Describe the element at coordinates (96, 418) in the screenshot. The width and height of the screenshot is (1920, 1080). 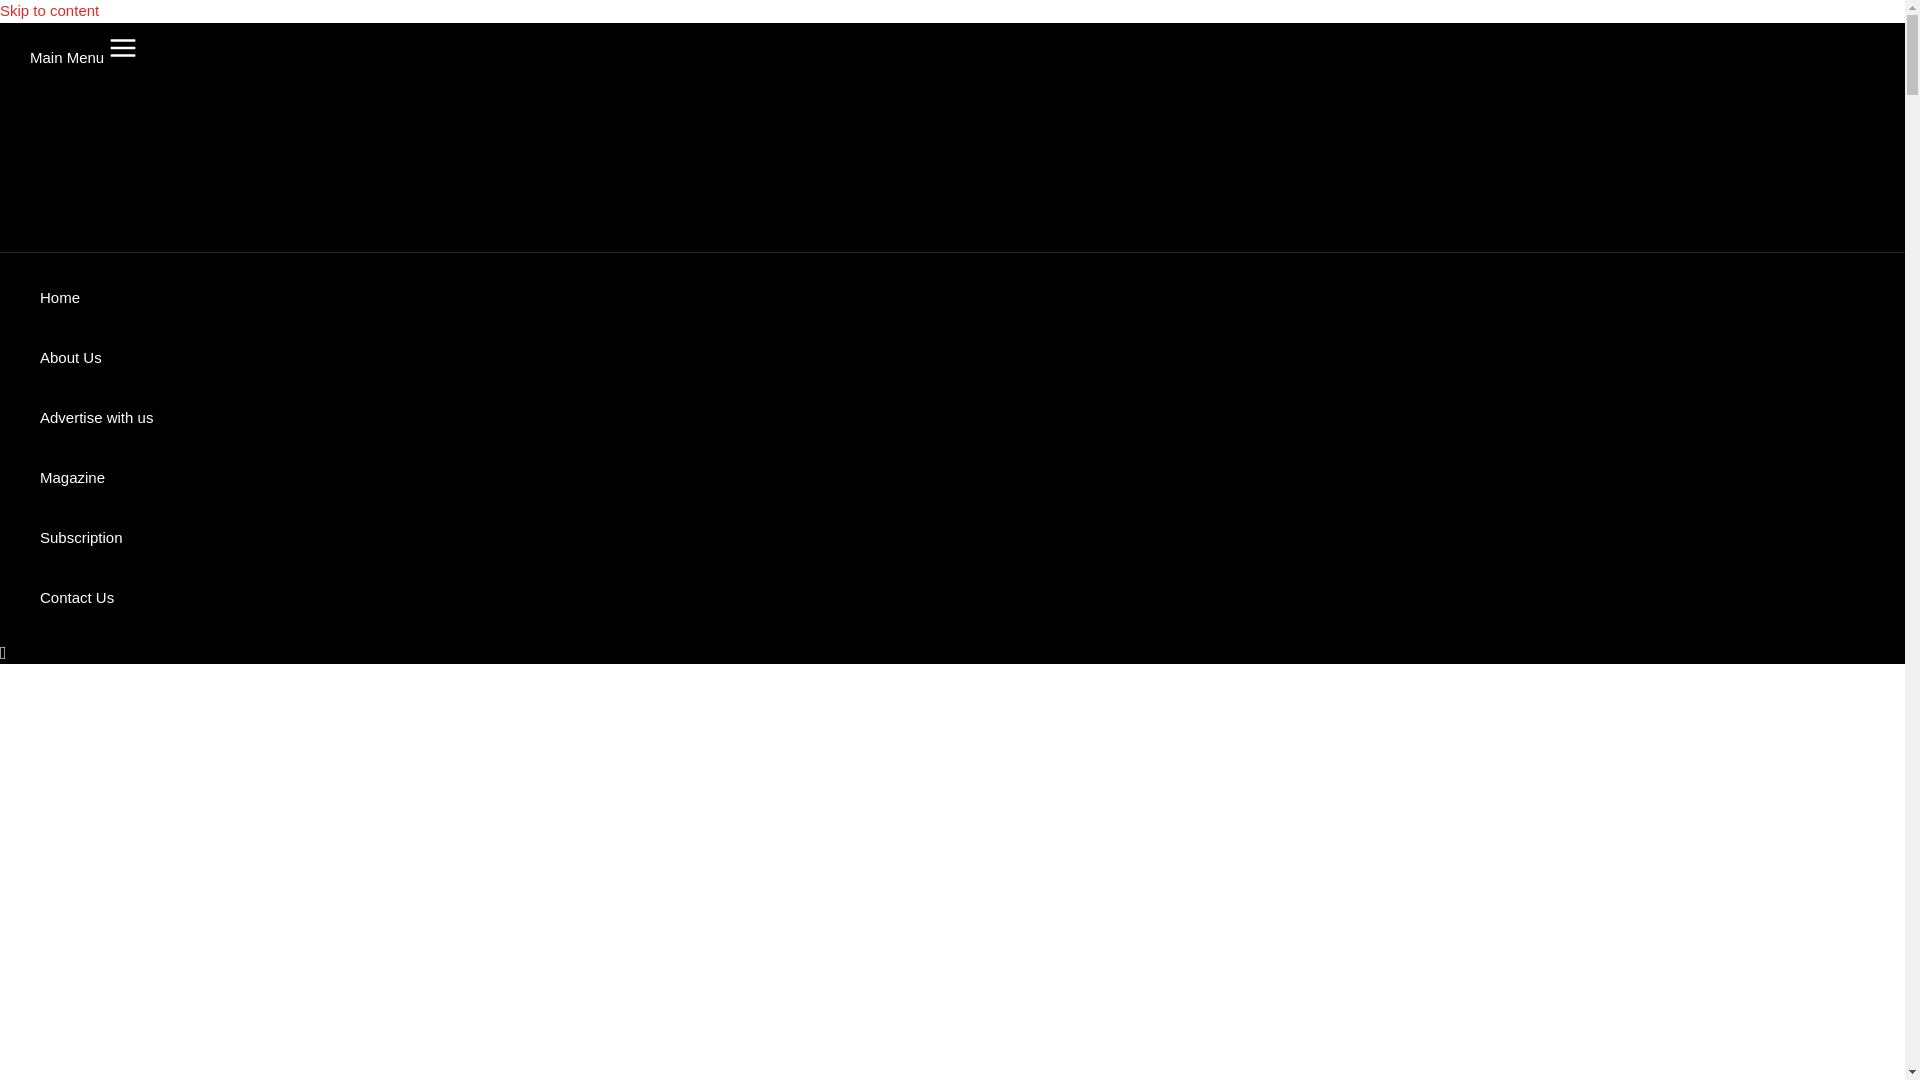
I see `Advertise with us` at that location.